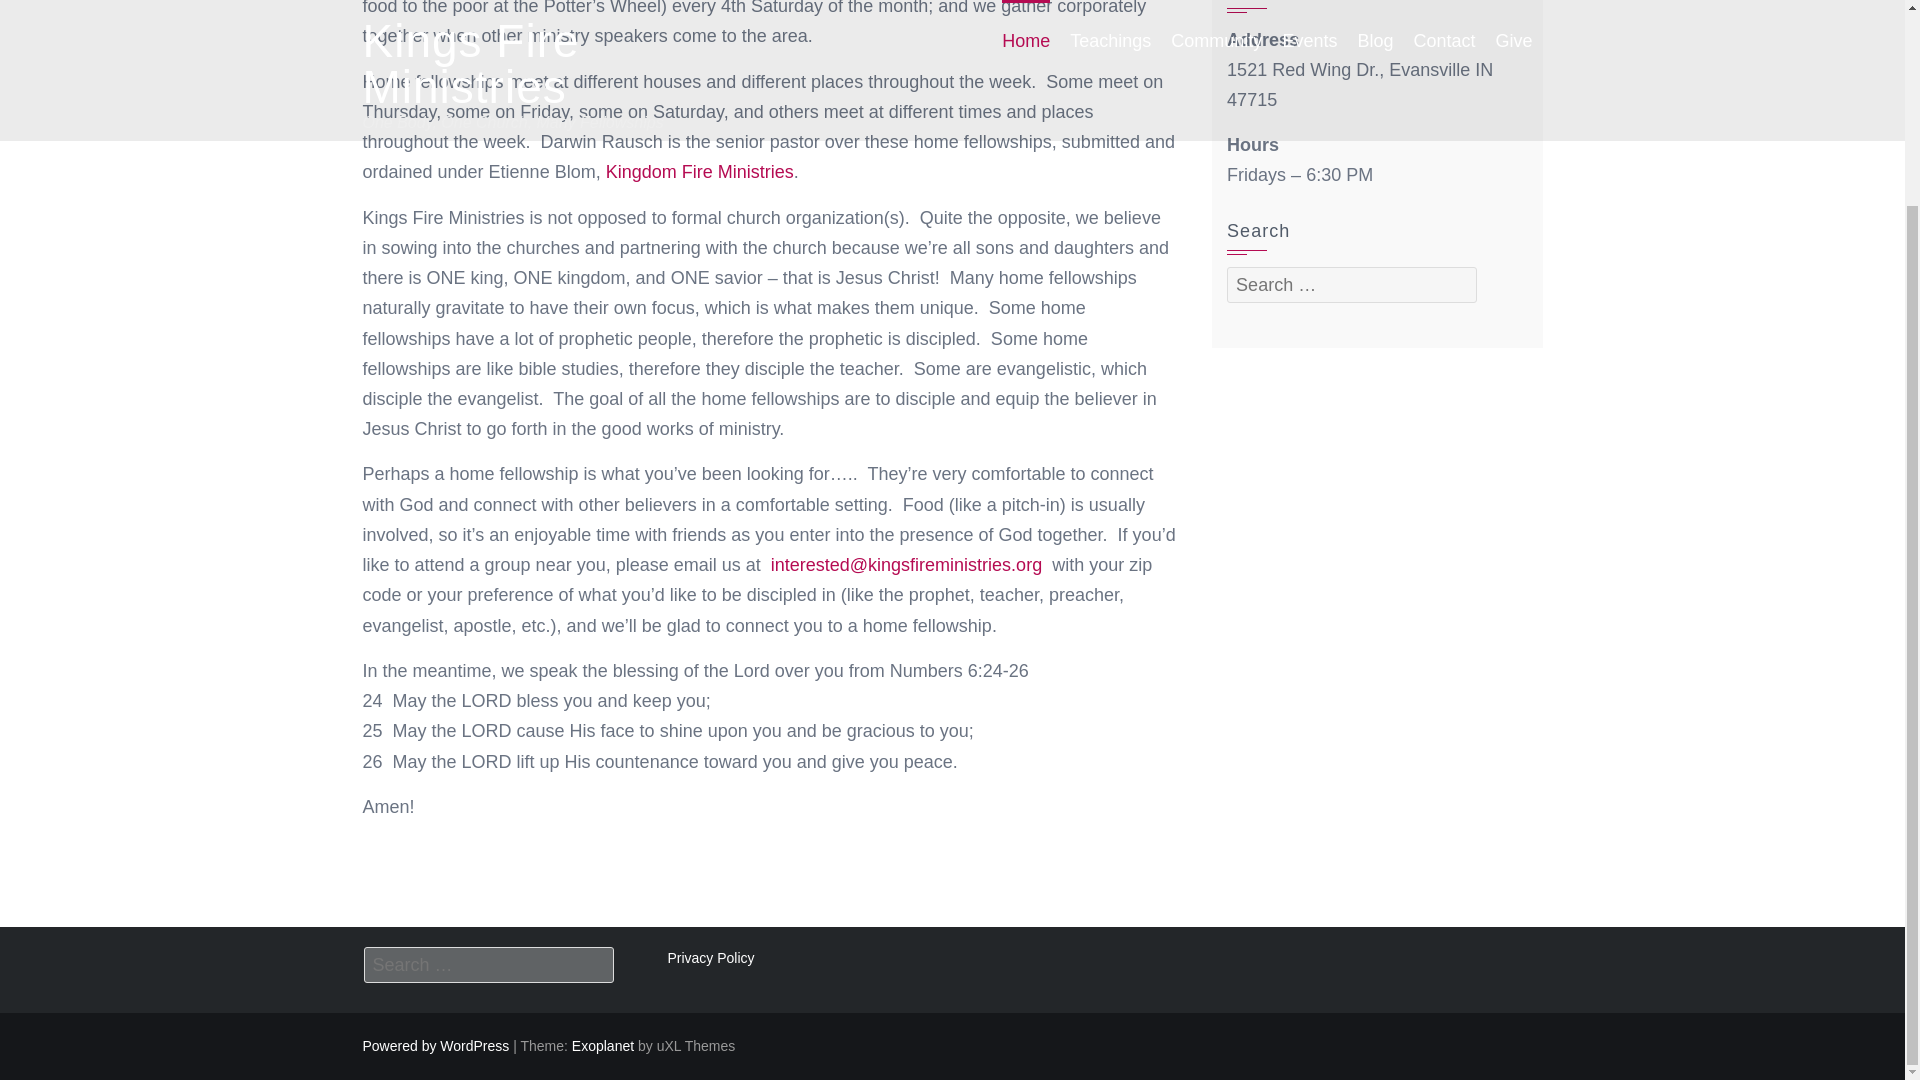 The height and width of the screenshot is (1080, 1920). I want to click on Privacy Policy, so click(710, 958).